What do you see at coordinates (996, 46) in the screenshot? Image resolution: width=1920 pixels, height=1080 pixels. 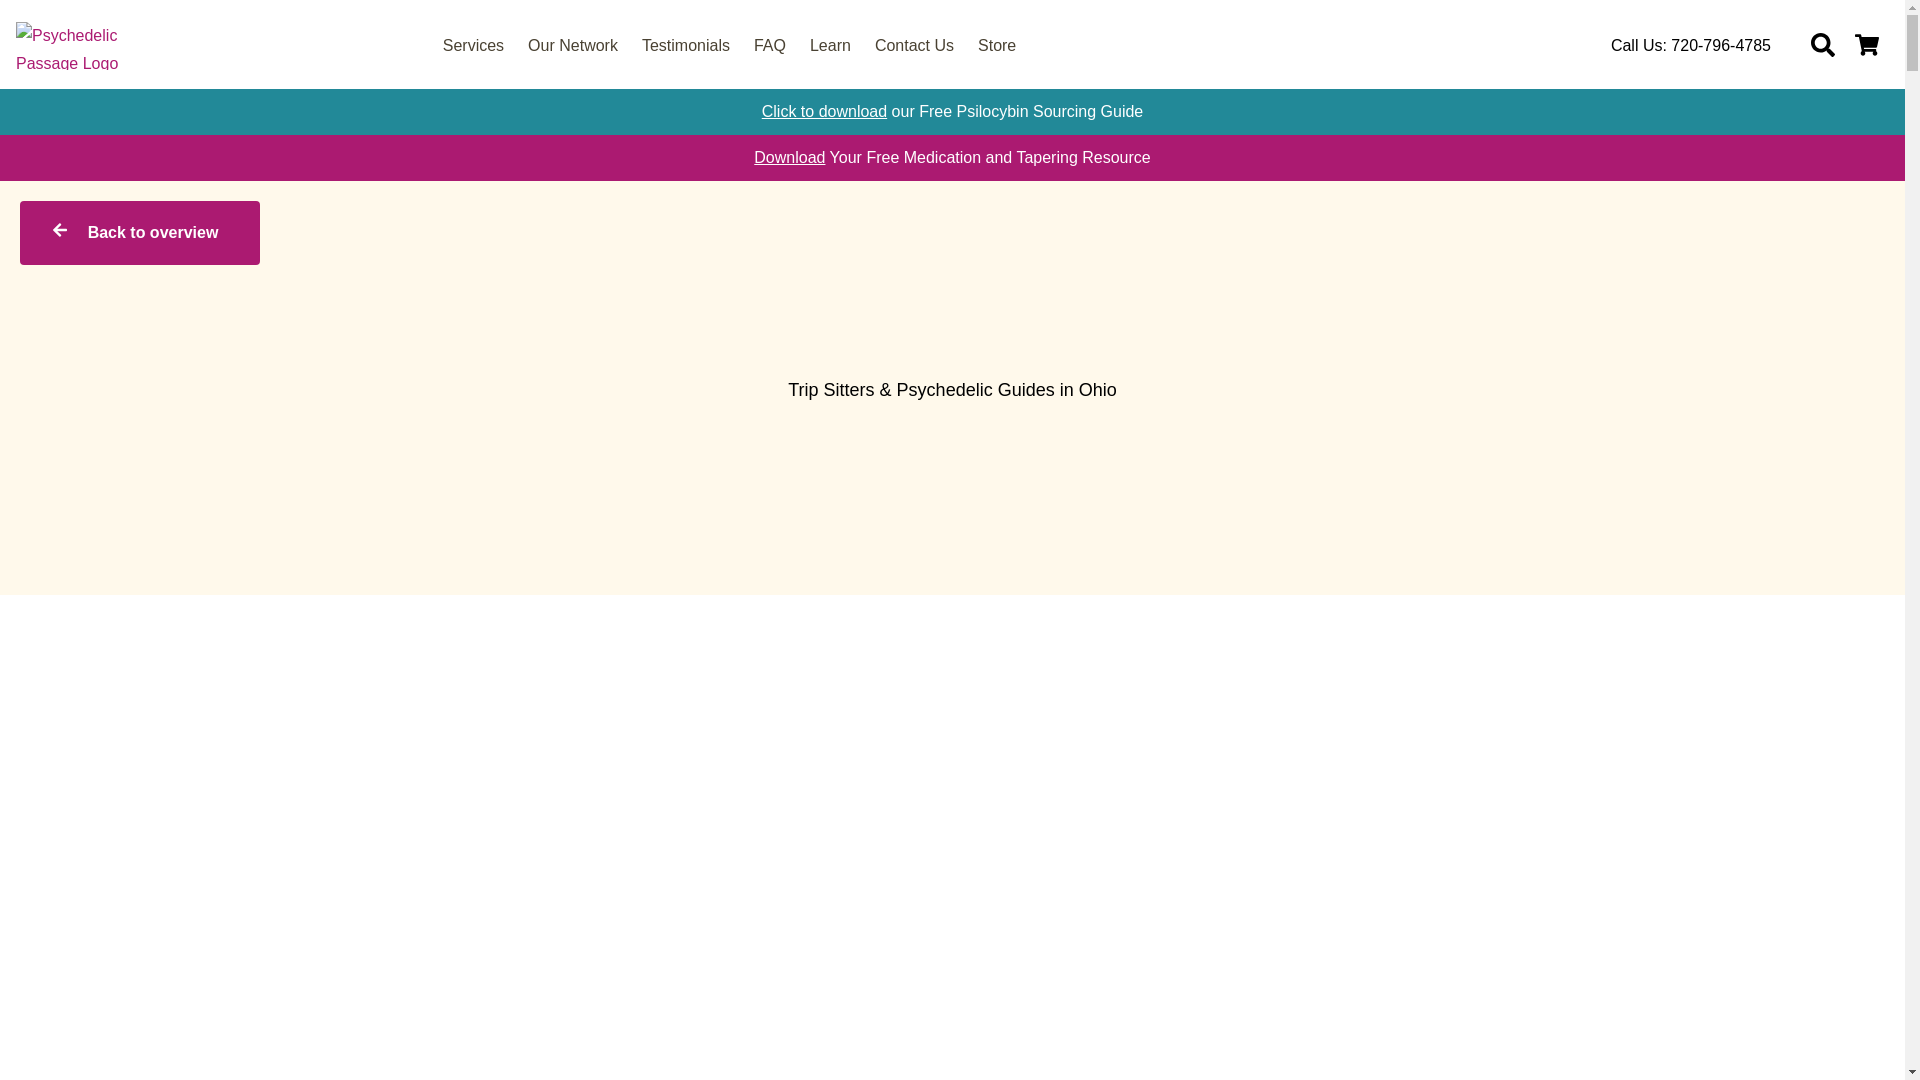 I see `Store` at bounding box center [996, 46].